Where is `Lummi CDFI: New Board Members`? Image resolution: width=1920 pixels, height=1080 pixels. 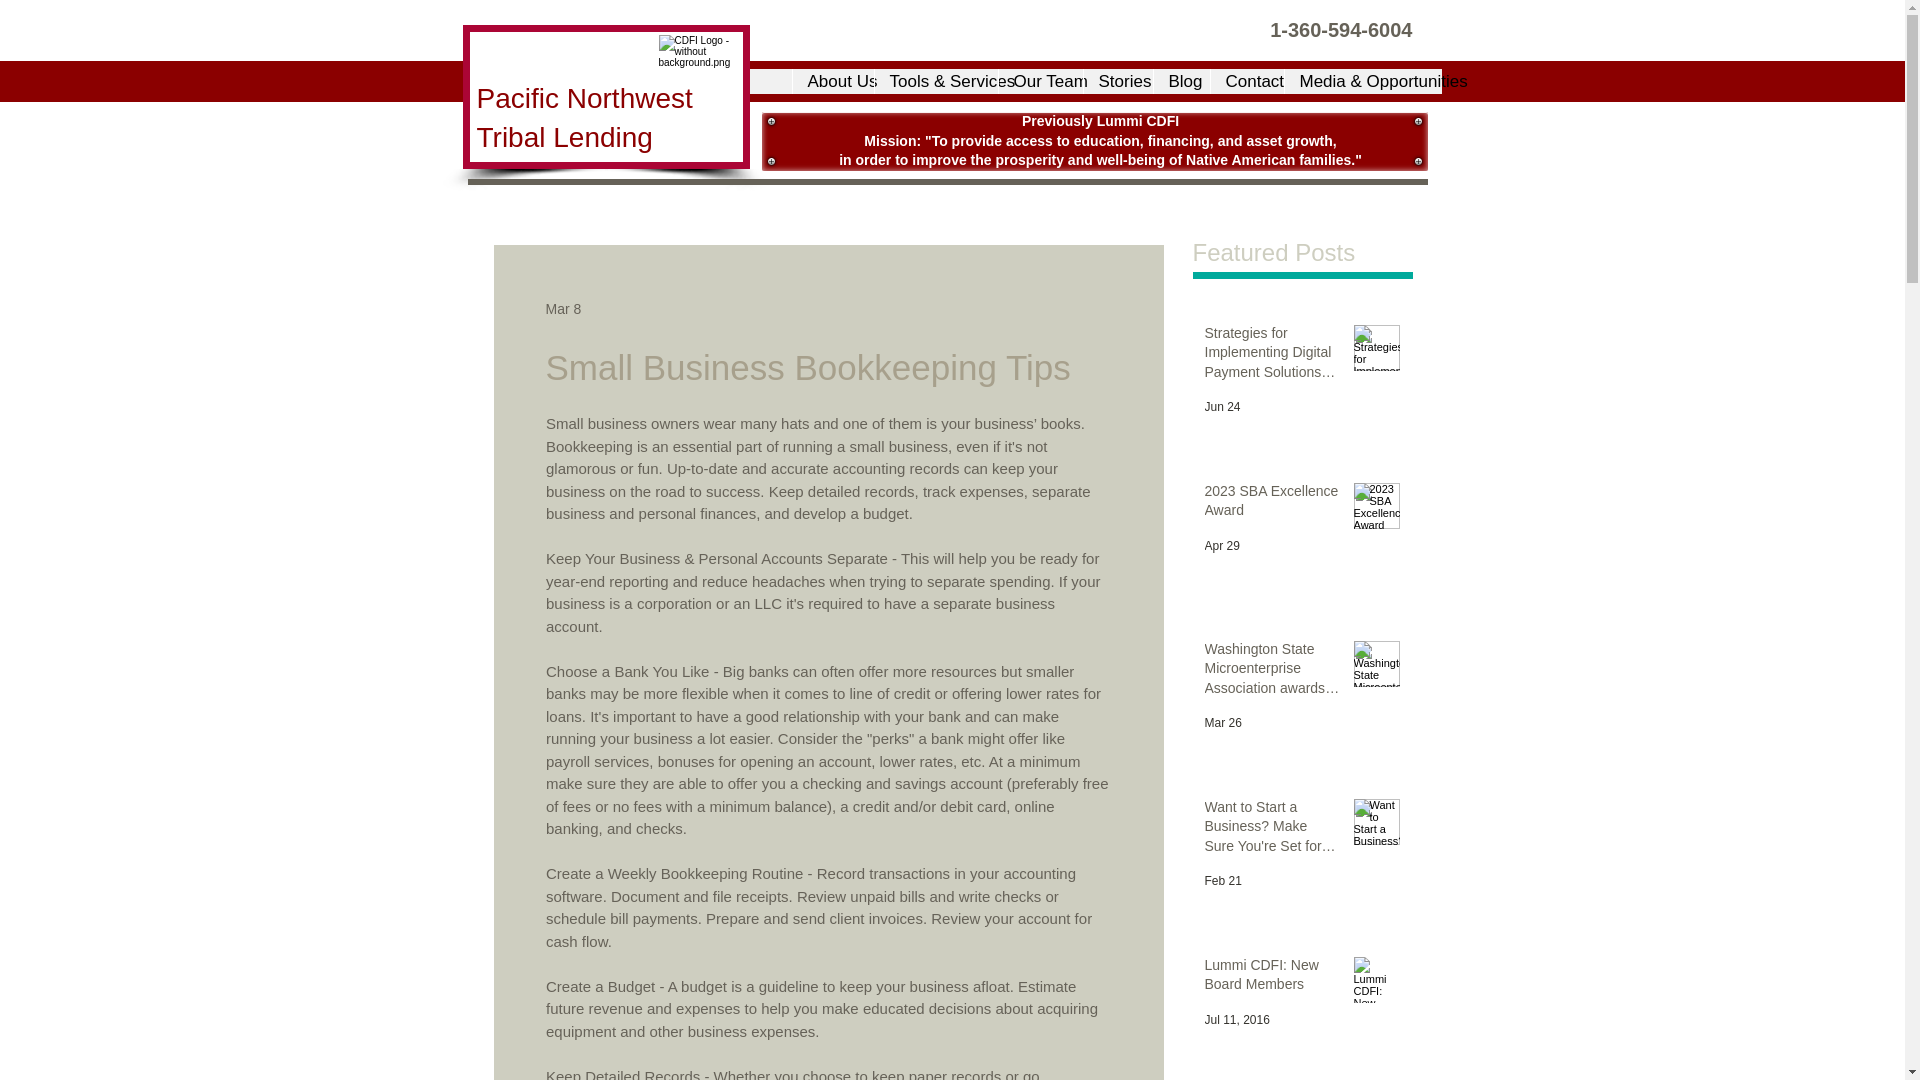
Lummi CDFI: New Board Members is located at coordinates (1272, 979).